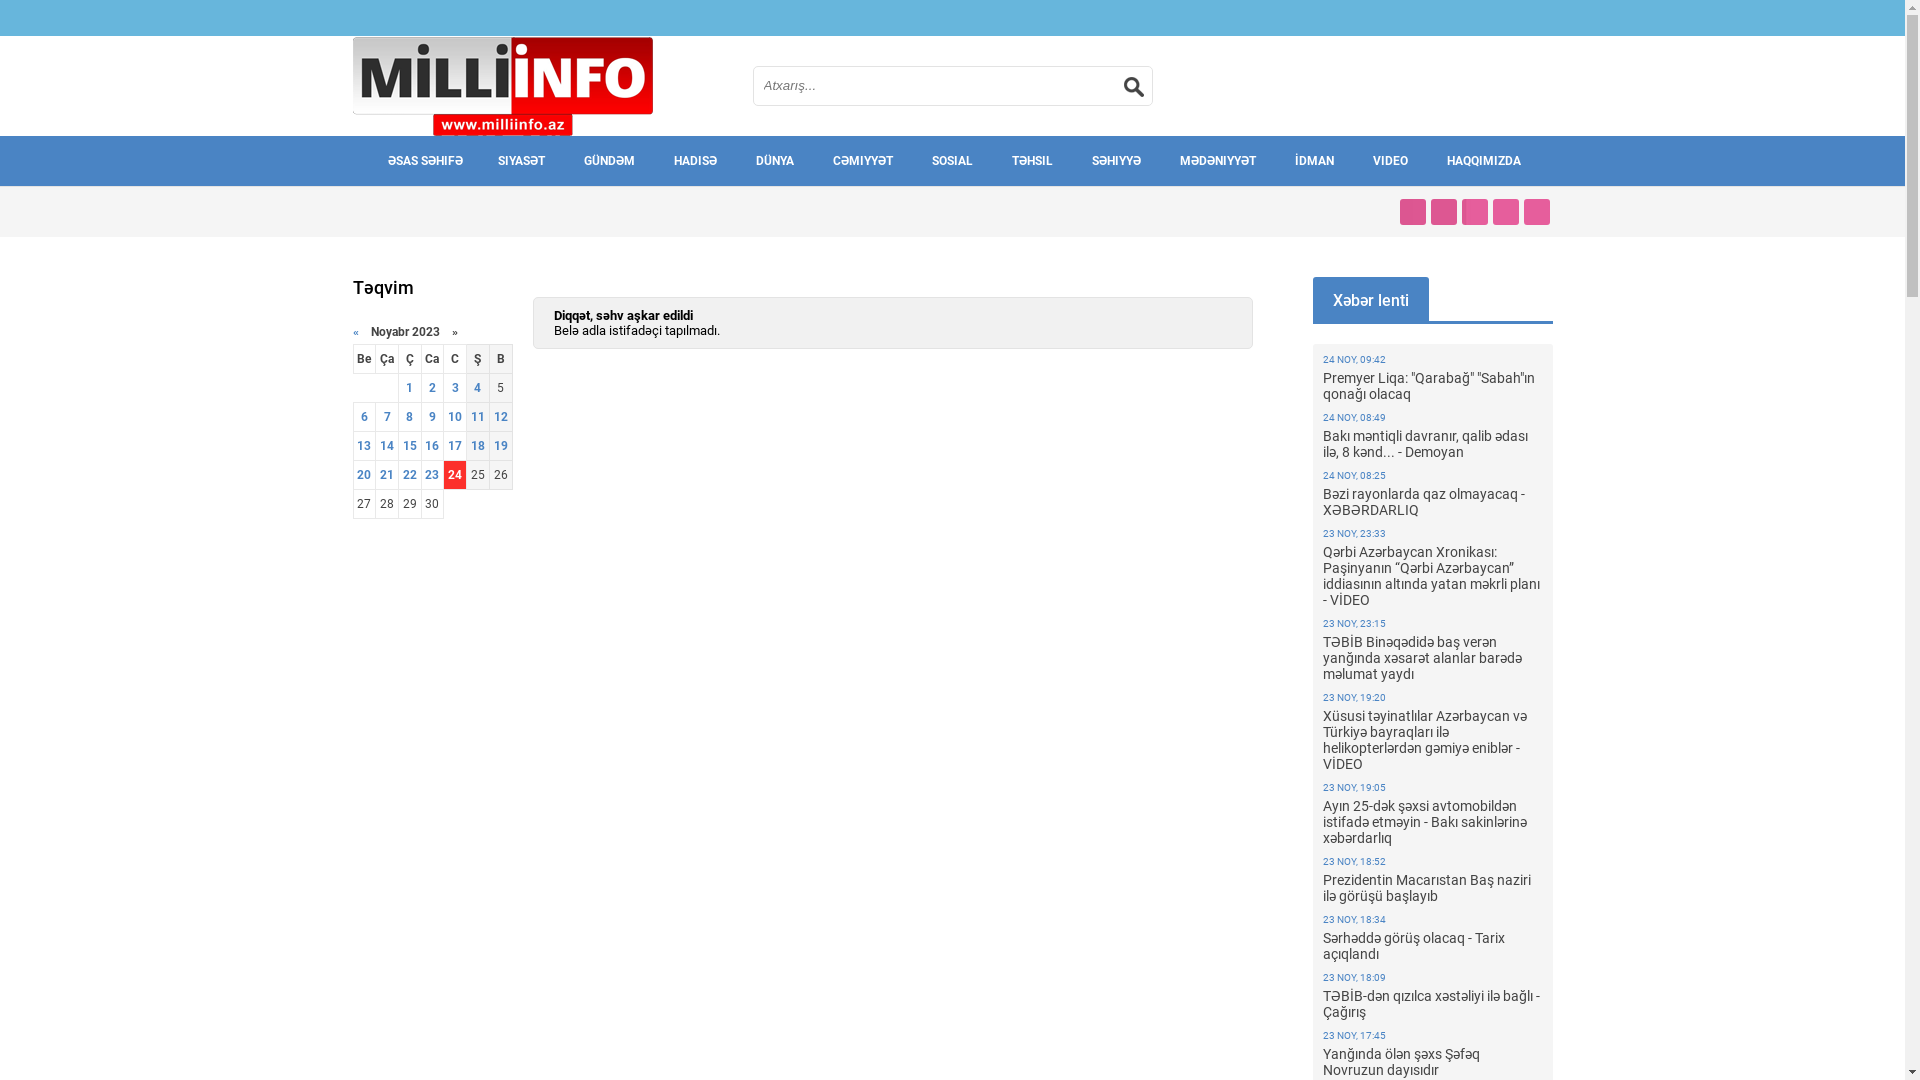  Describe the element at coordinates (387, 446) in the screenshot. I see `14` at that location.